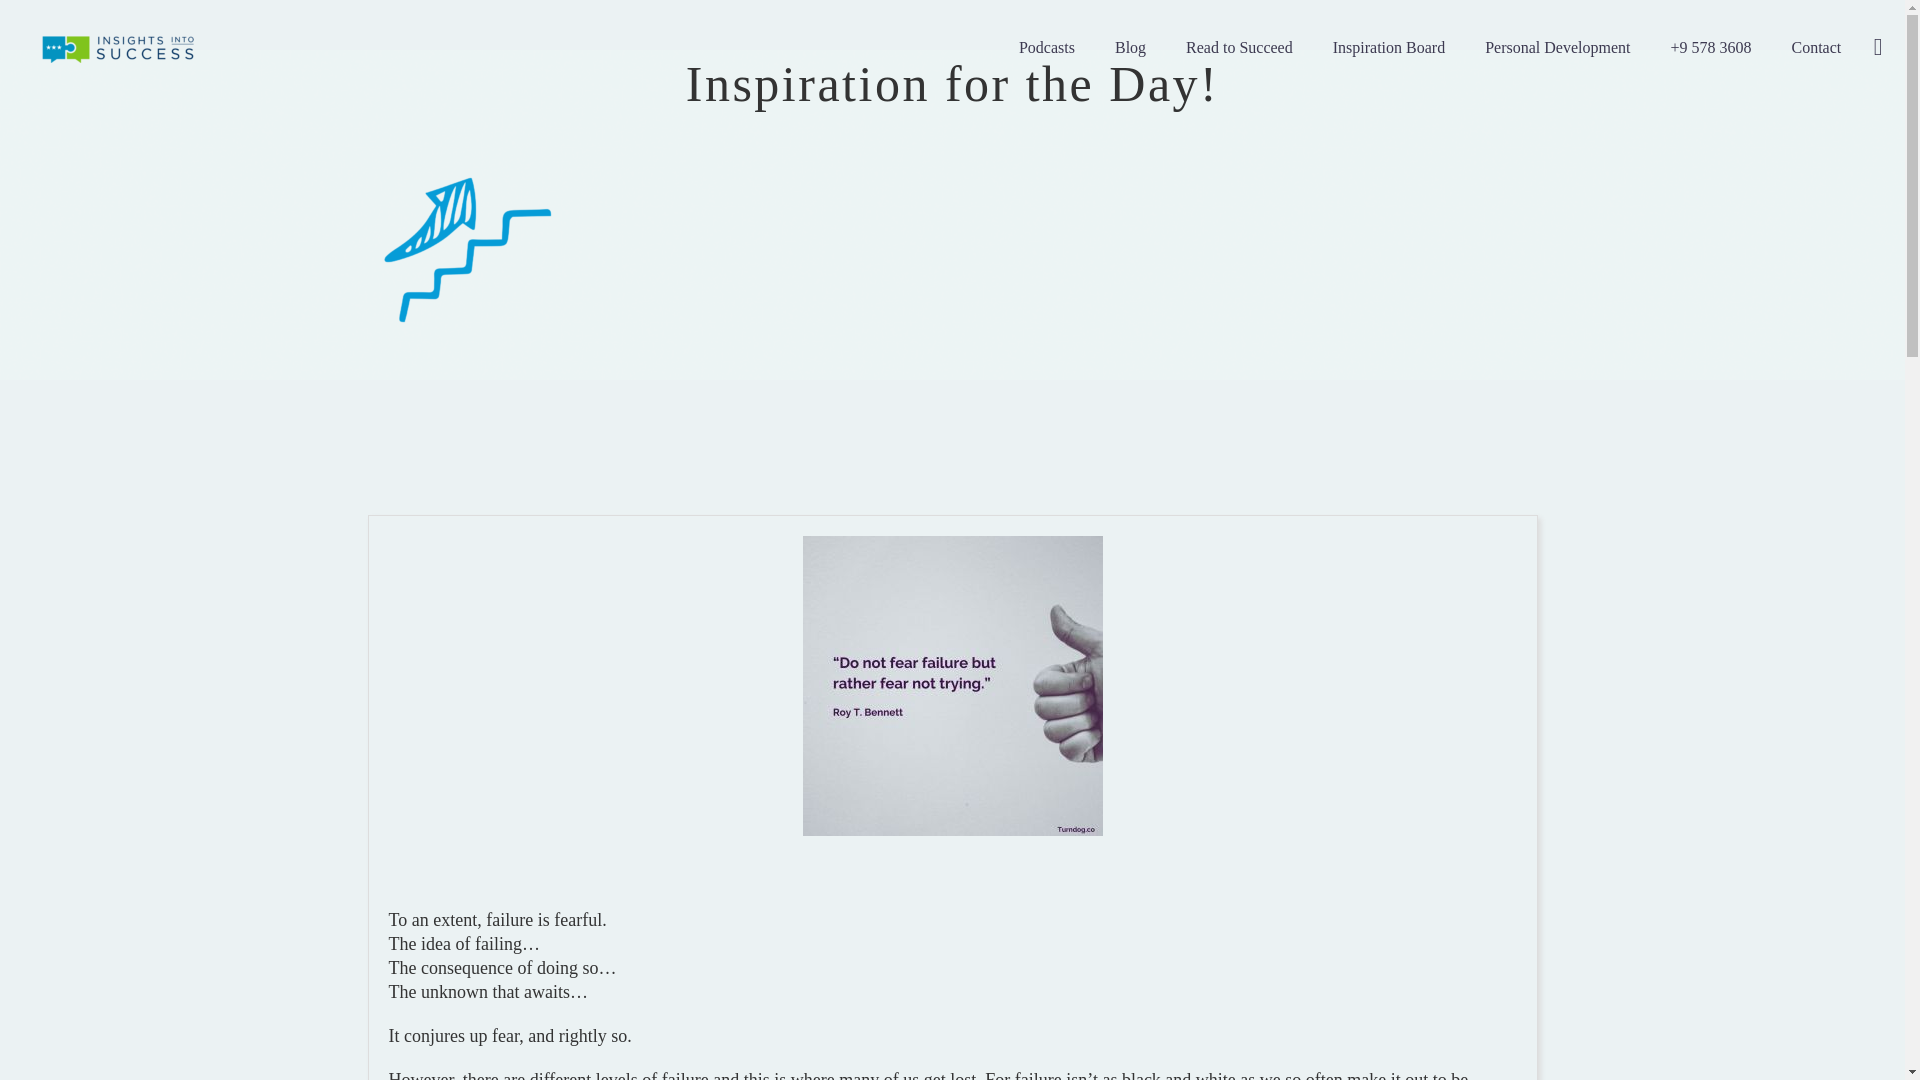 The width and height of the screenshot is (1920, 1080). Describe the element at coordinates (1815, 48) in the screenshot. I see `Contact` at that location.